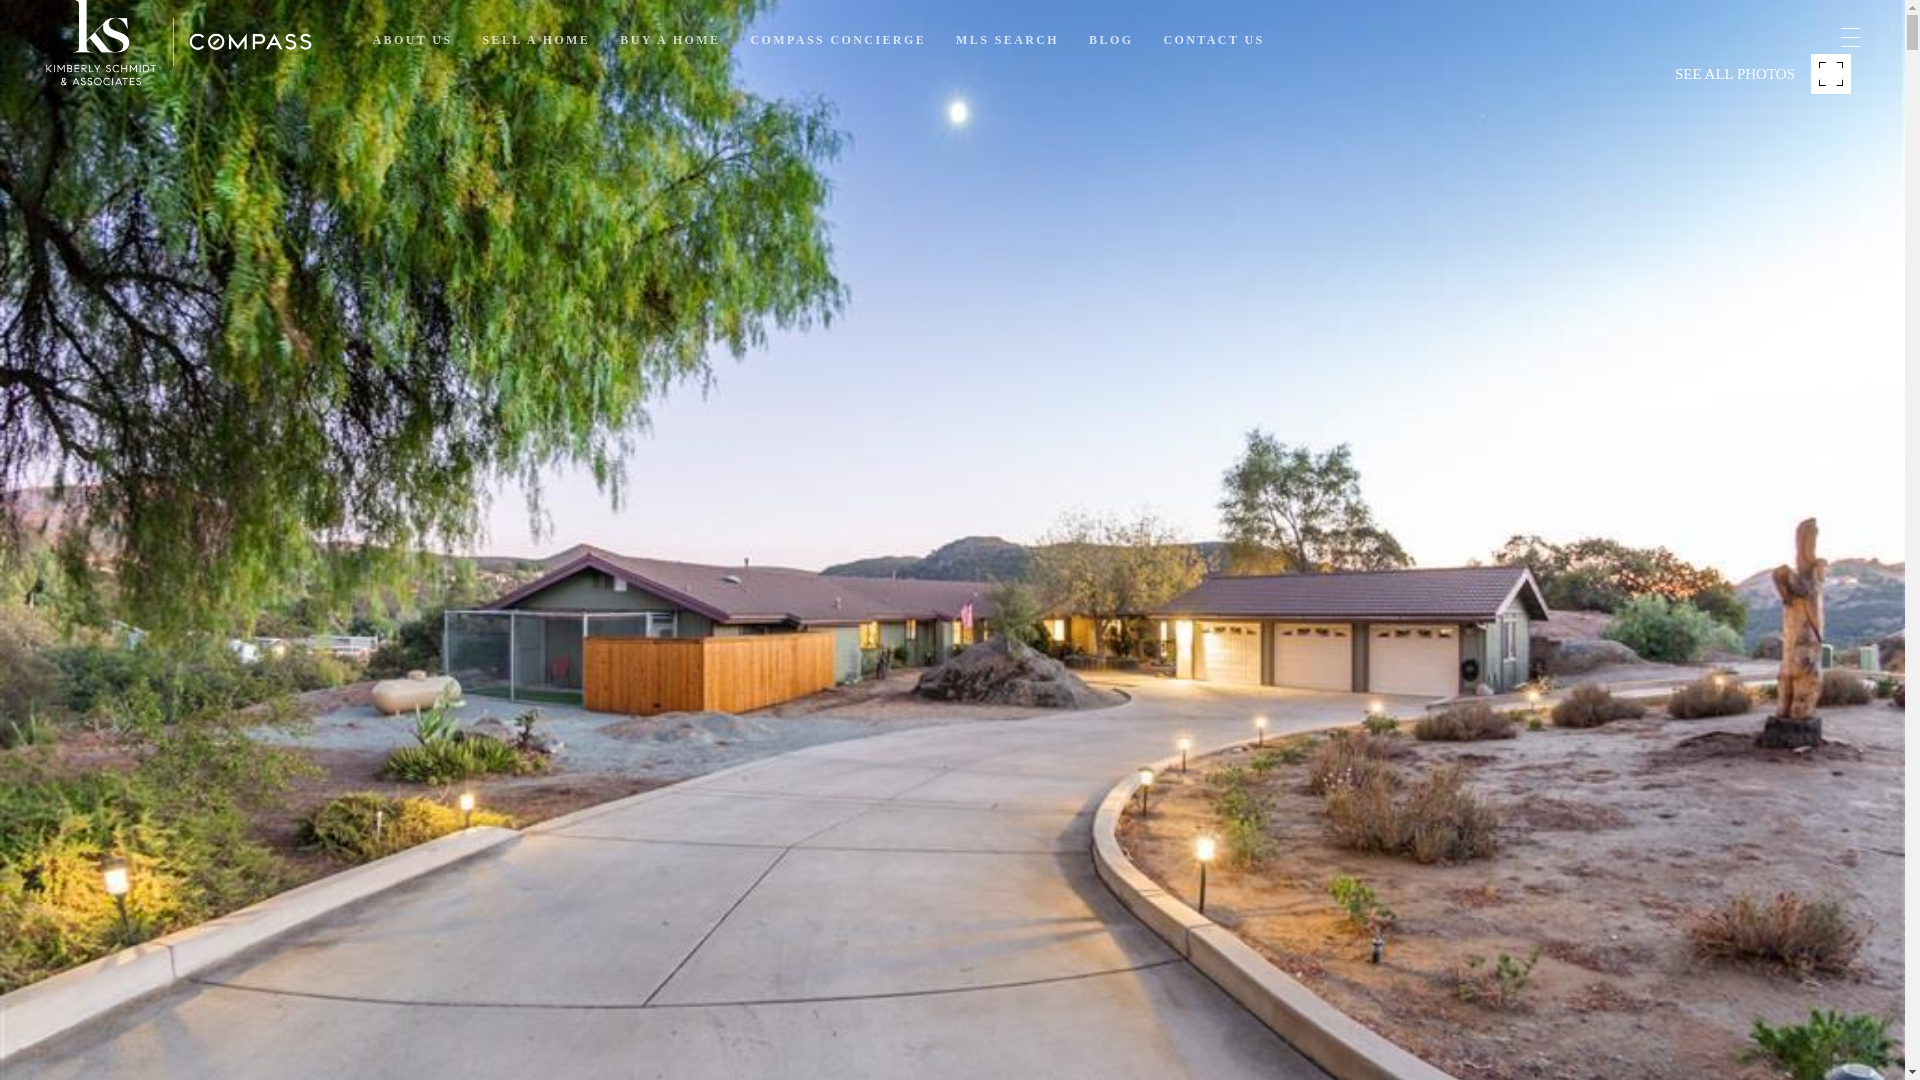 This screenshot has width=1920, height=1080. What do you see at coordinates (670, 40) in the screenshot?
I see `BUY A HOME` at bounding box center [670, 40].